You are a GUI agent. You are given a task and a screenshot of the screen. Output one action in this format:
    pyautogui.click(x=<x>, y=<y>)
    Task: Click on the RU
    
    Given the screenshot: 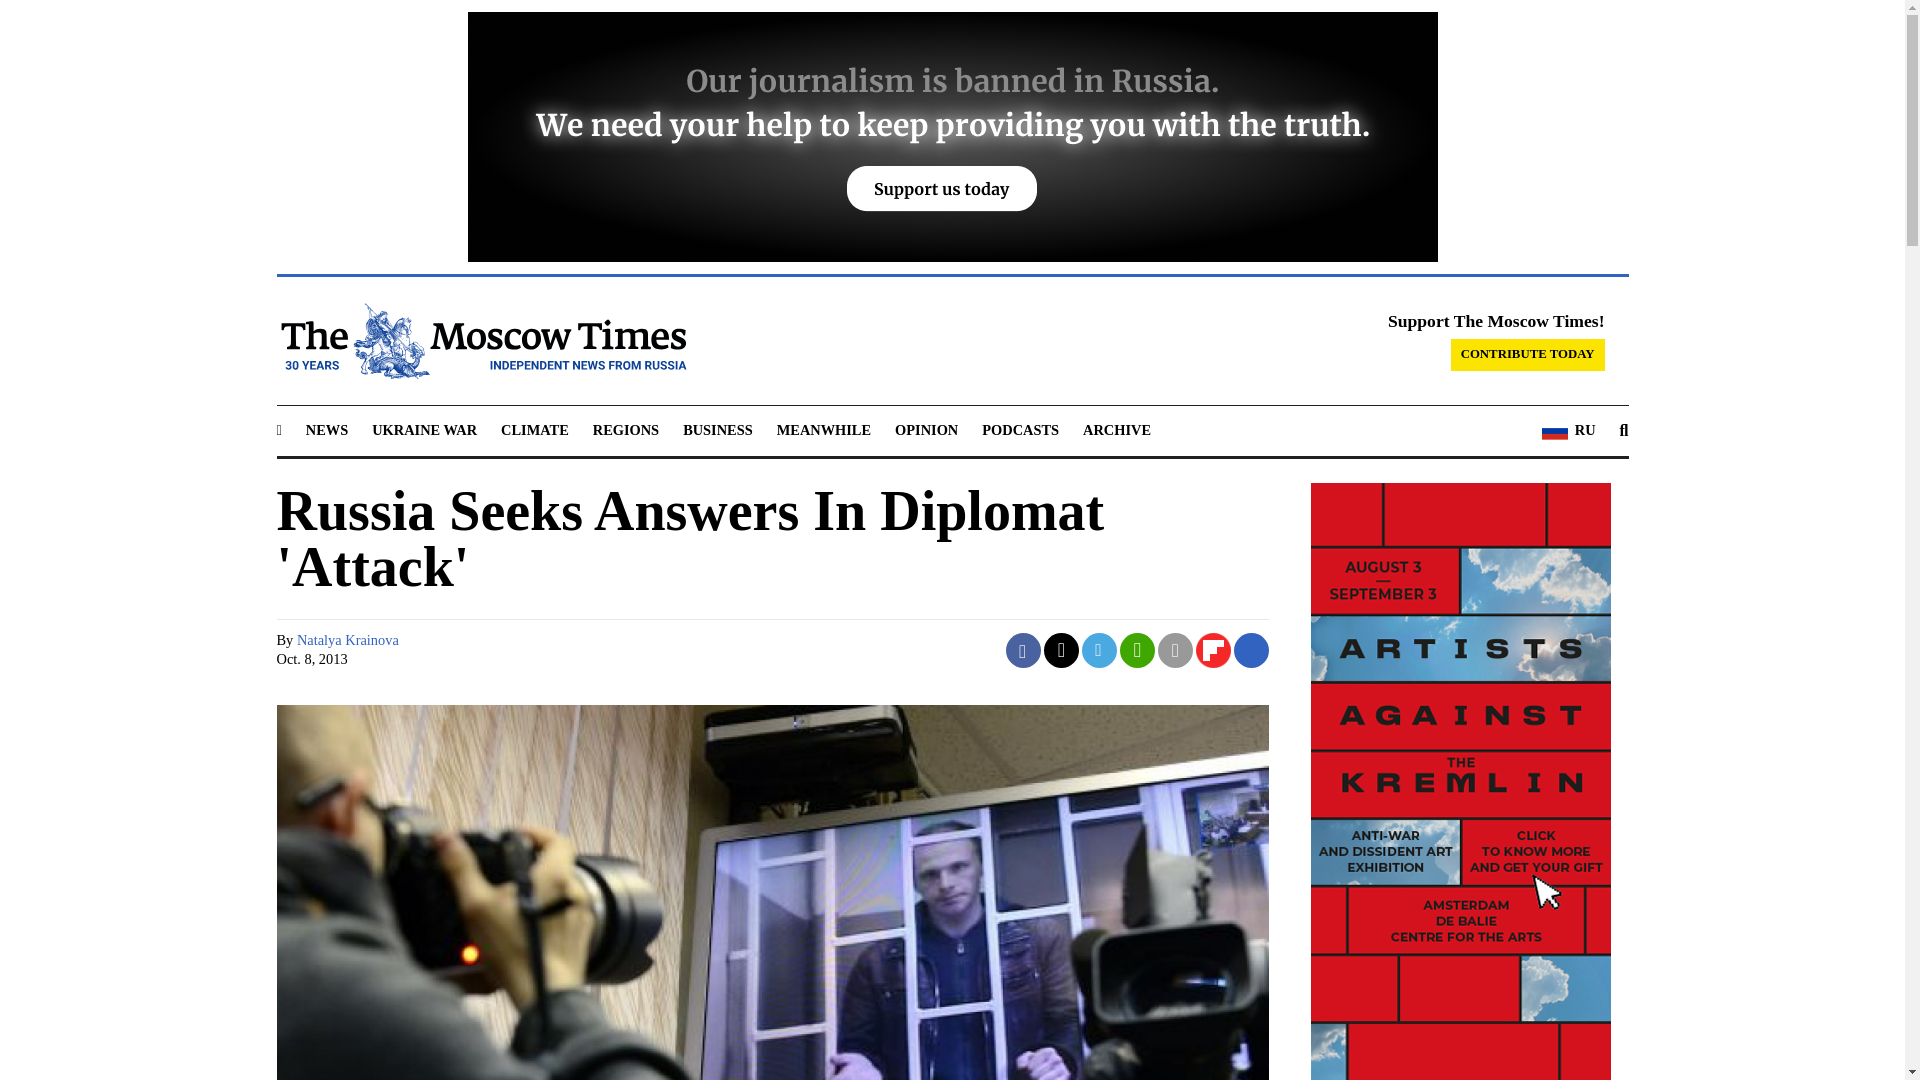 What is the action you would take?
    pyautogui.click(x=1568, y=430)
    